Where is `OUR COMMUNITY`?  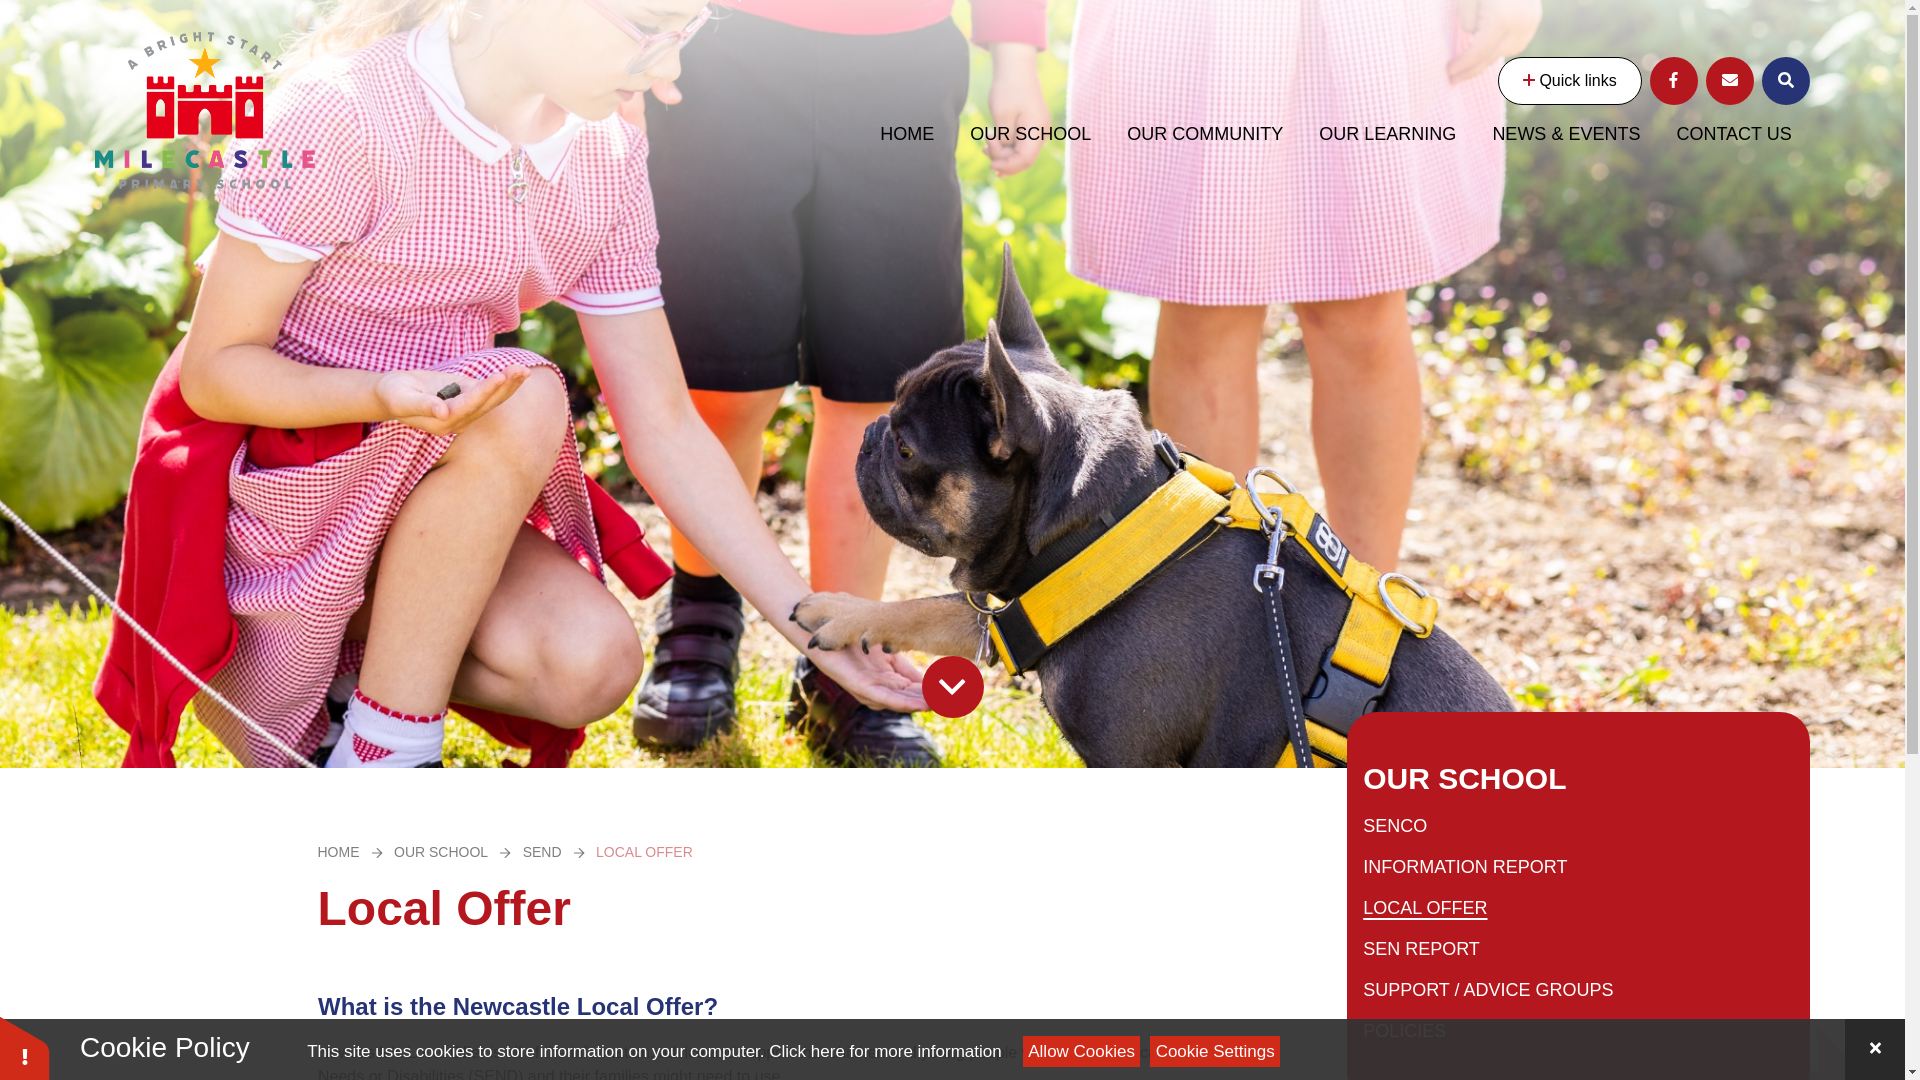
OUR COMMUNITY is located at coordinates (1205, 134).